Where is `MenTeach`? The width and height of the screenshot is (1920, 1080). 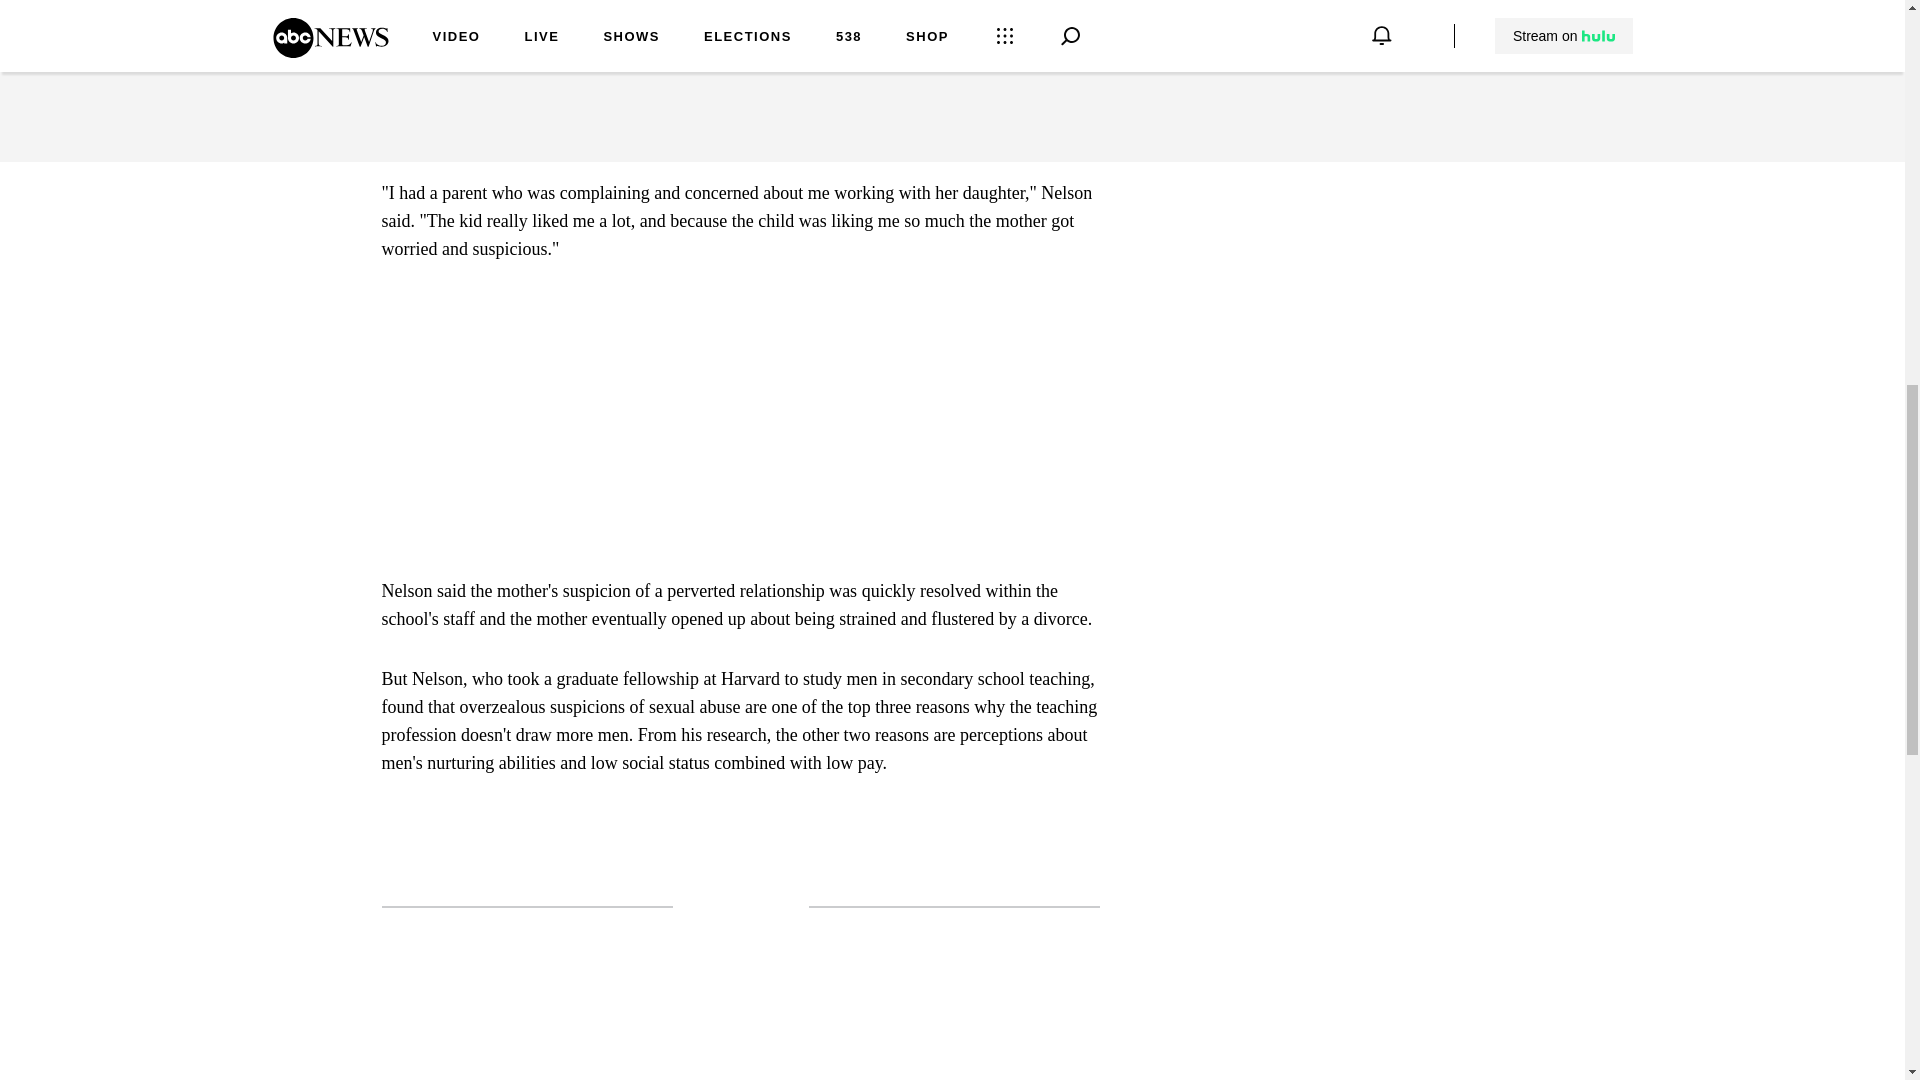
MenTeach is located at coordinates (706, 104).